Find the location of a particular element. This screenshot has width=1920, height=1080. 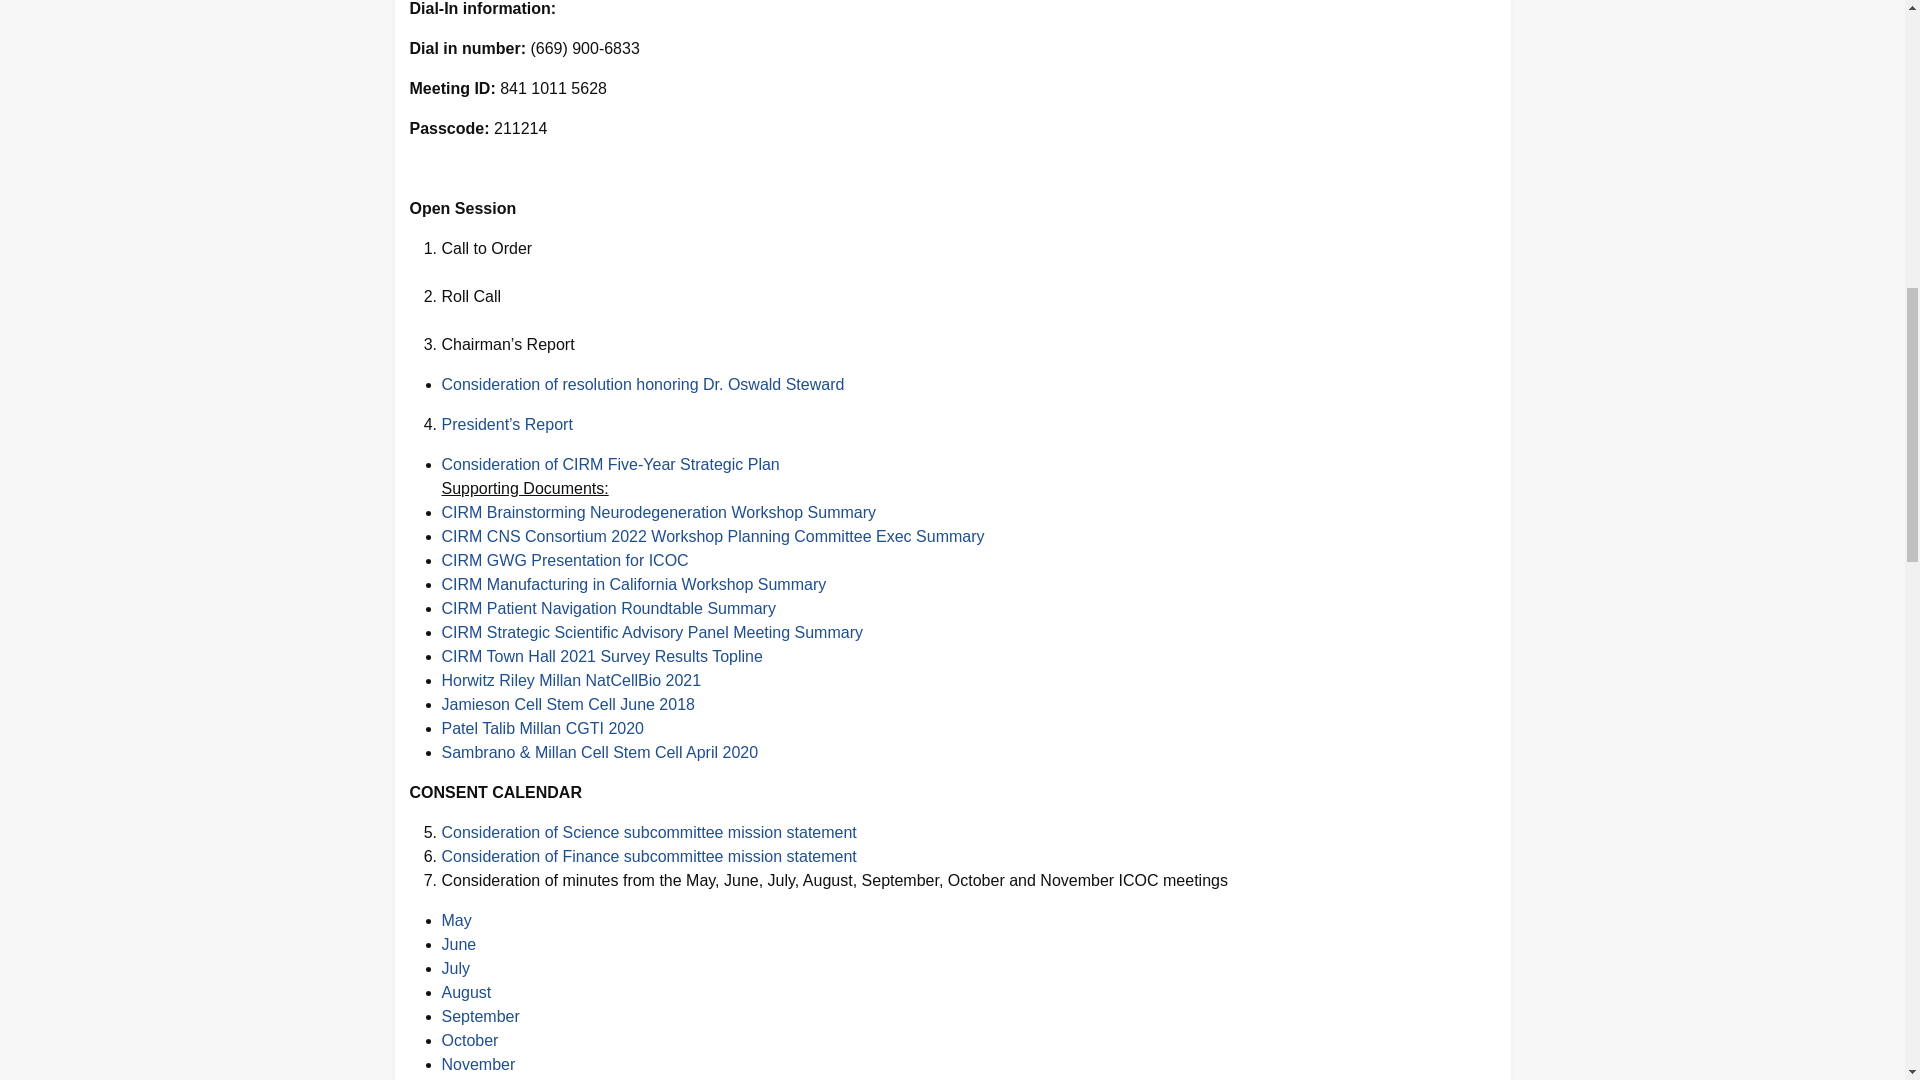

Consideration of resolution honoring Dr. Oswald Steward is located at coordinates (642, 384).